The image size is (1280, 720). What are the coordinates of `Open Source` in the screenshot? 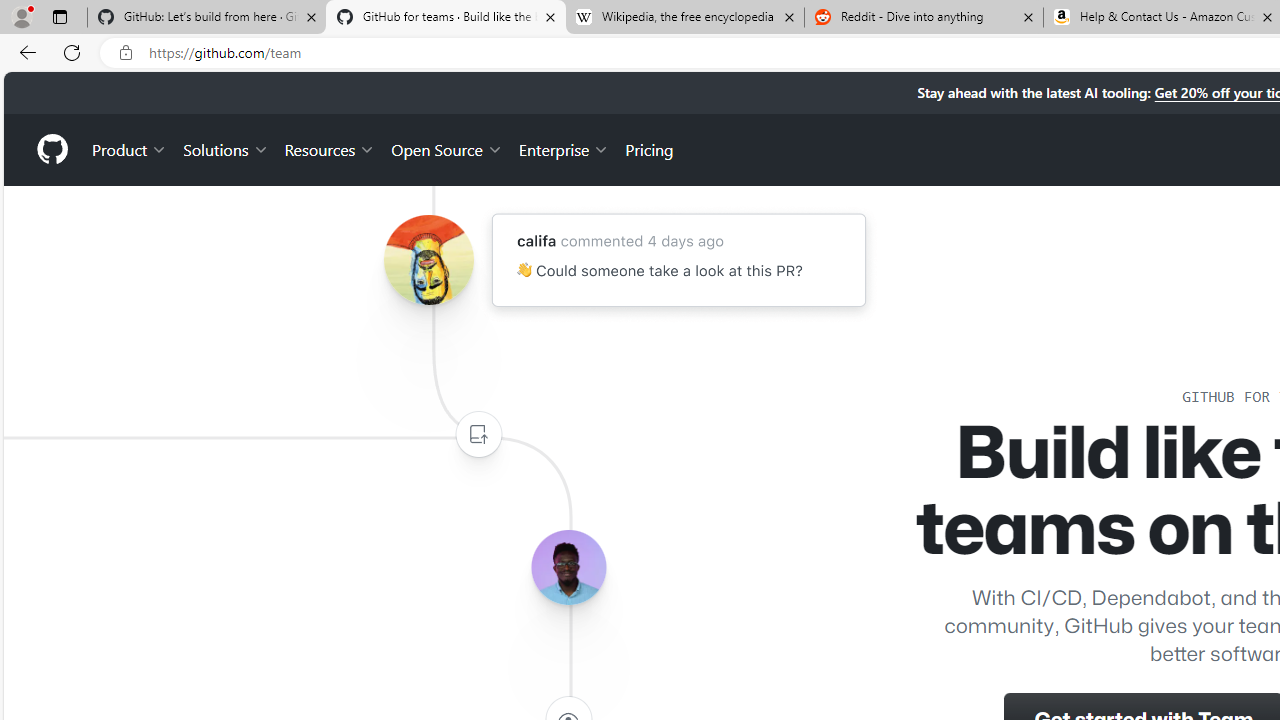 It's located at (446, 148).